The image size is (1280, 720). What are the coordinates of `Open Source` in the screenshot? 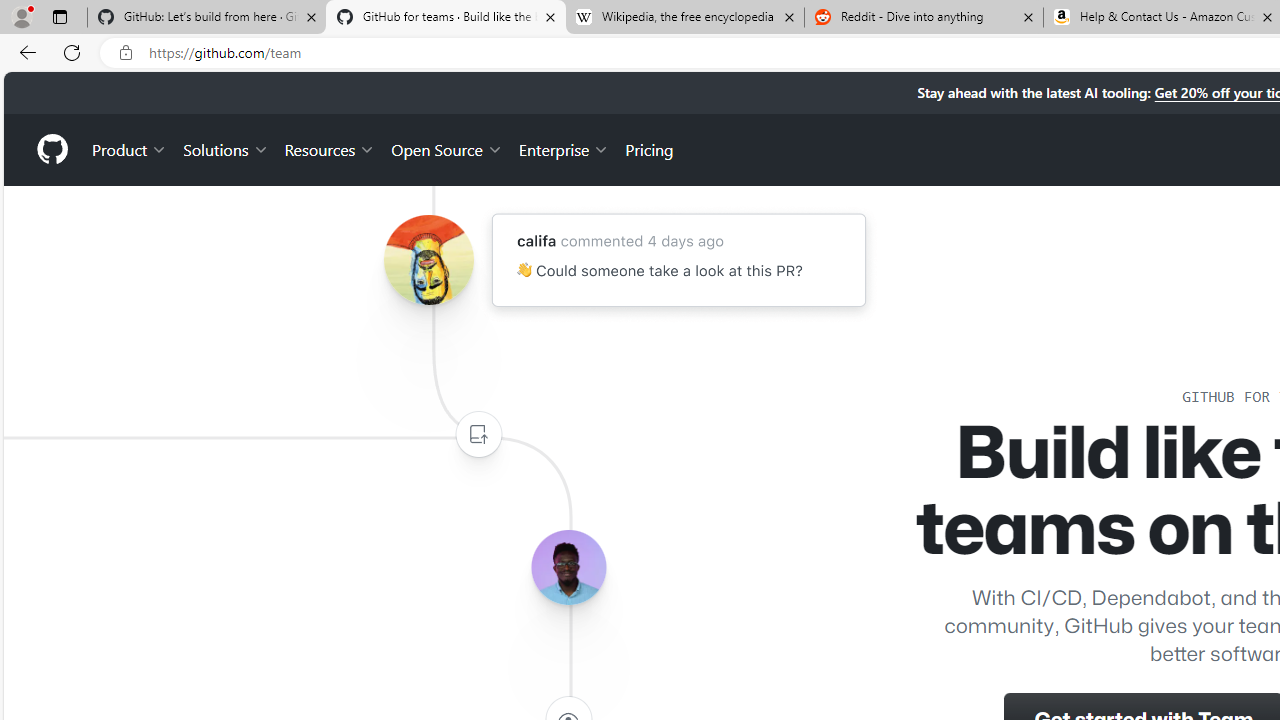 It's located at (446, 148).